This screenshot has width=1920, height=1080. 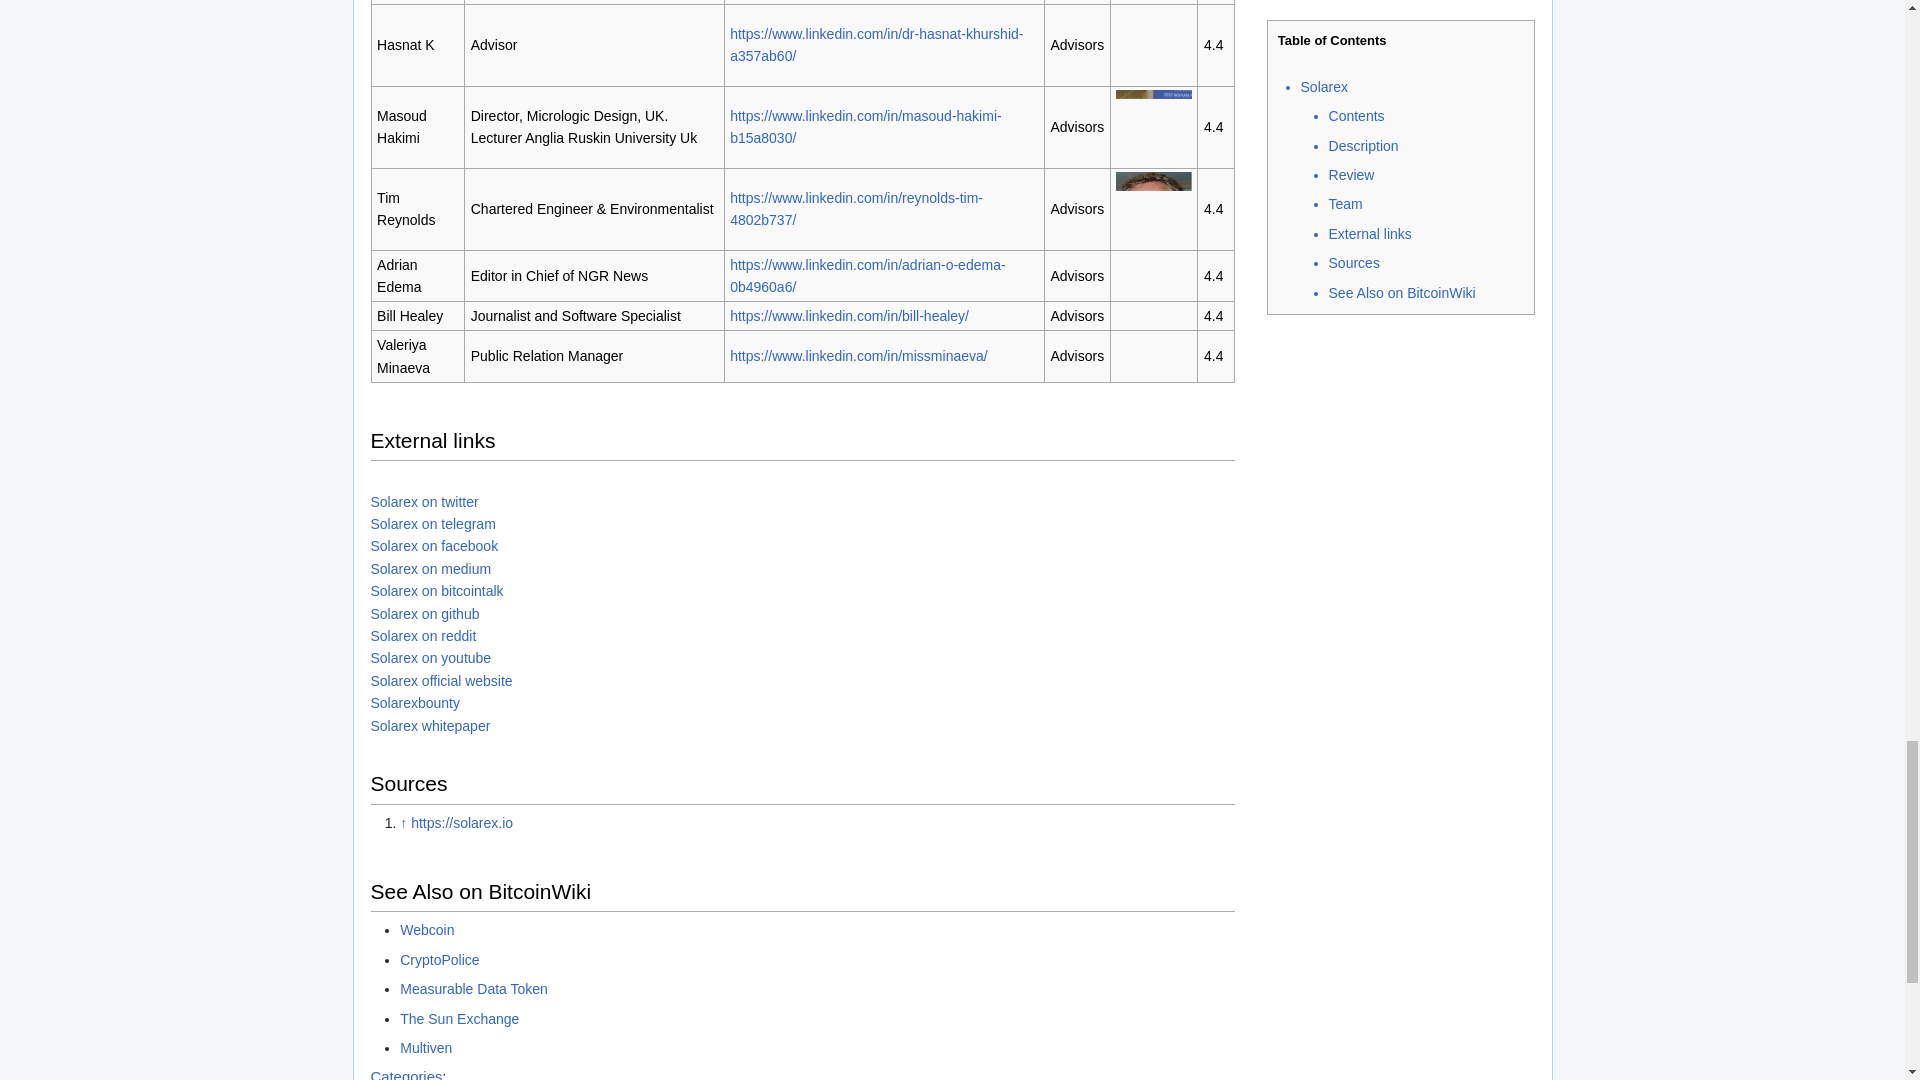 I want to click on Solarex on reddit, so click(x=423, y=635).